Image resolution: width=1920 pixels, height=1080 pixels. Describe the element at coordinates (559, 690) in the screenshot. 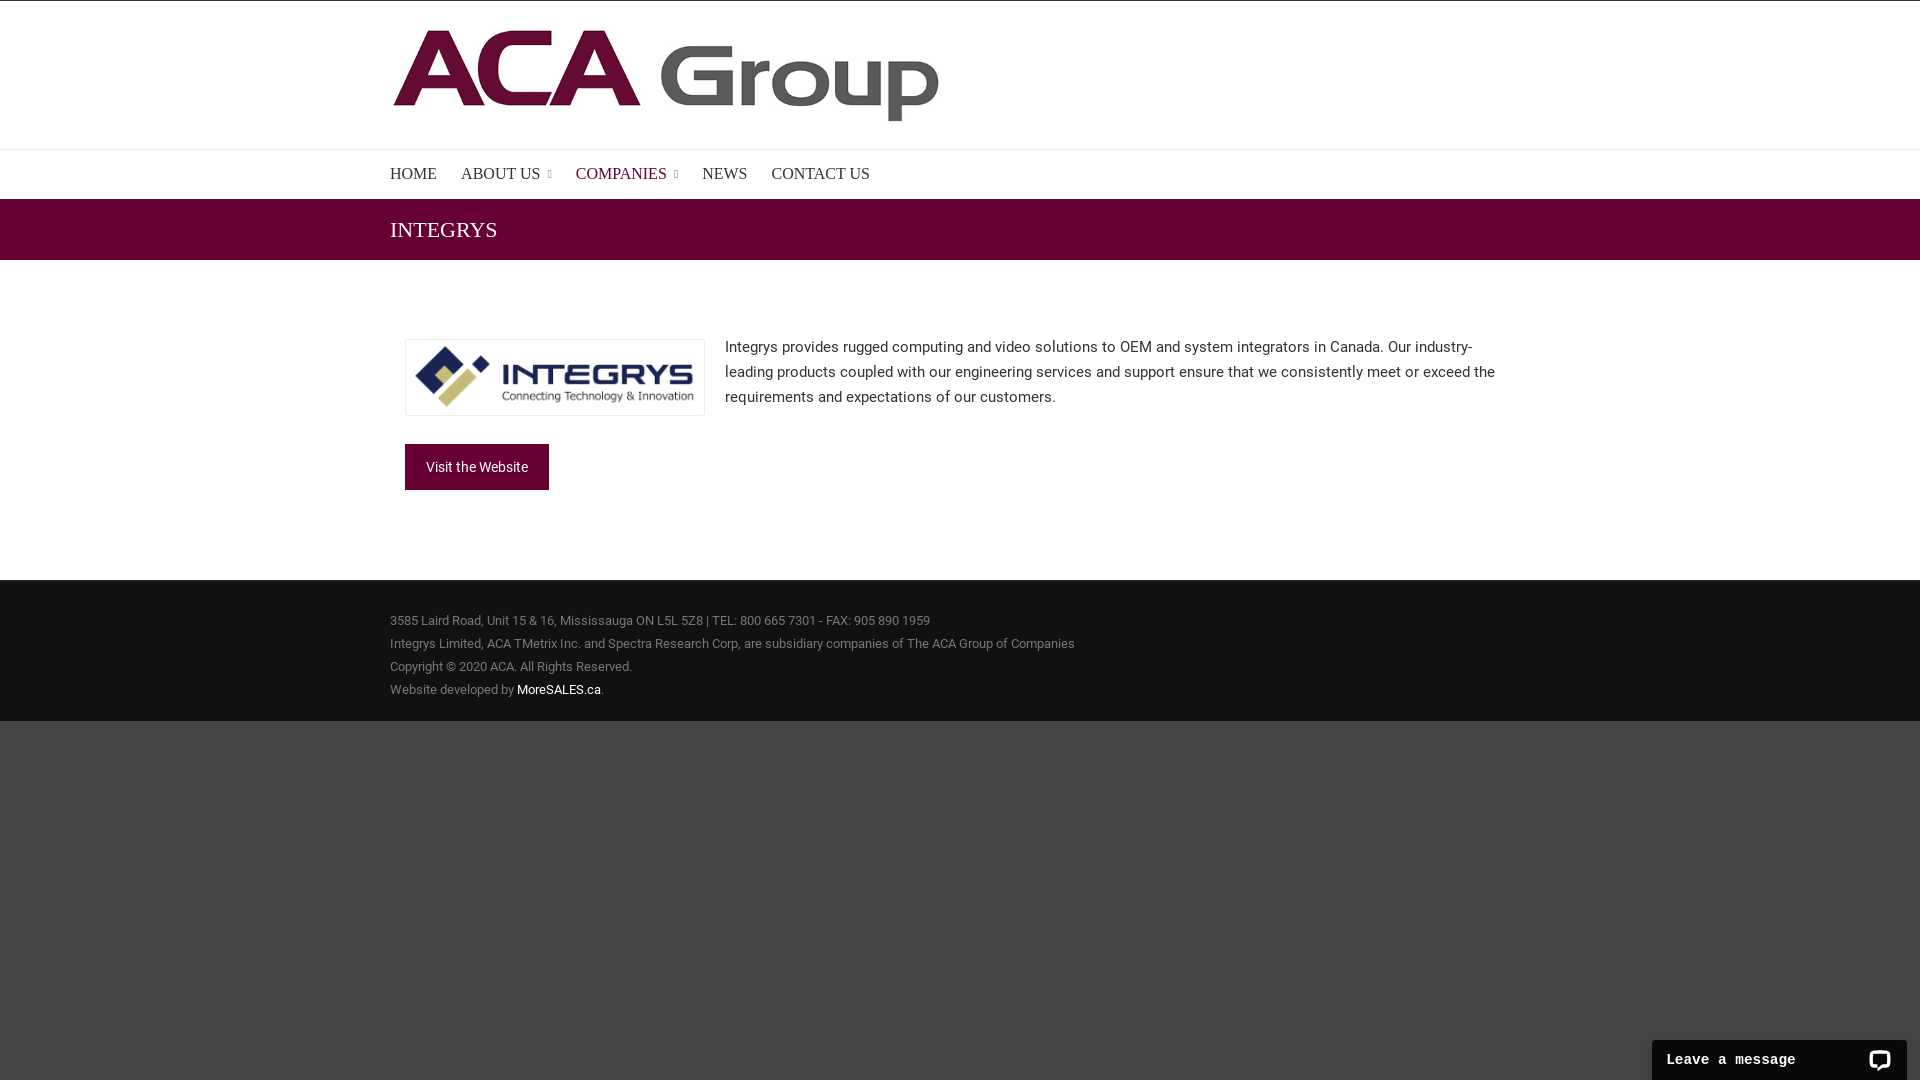

I see `MoreSALES.ca` at that location.